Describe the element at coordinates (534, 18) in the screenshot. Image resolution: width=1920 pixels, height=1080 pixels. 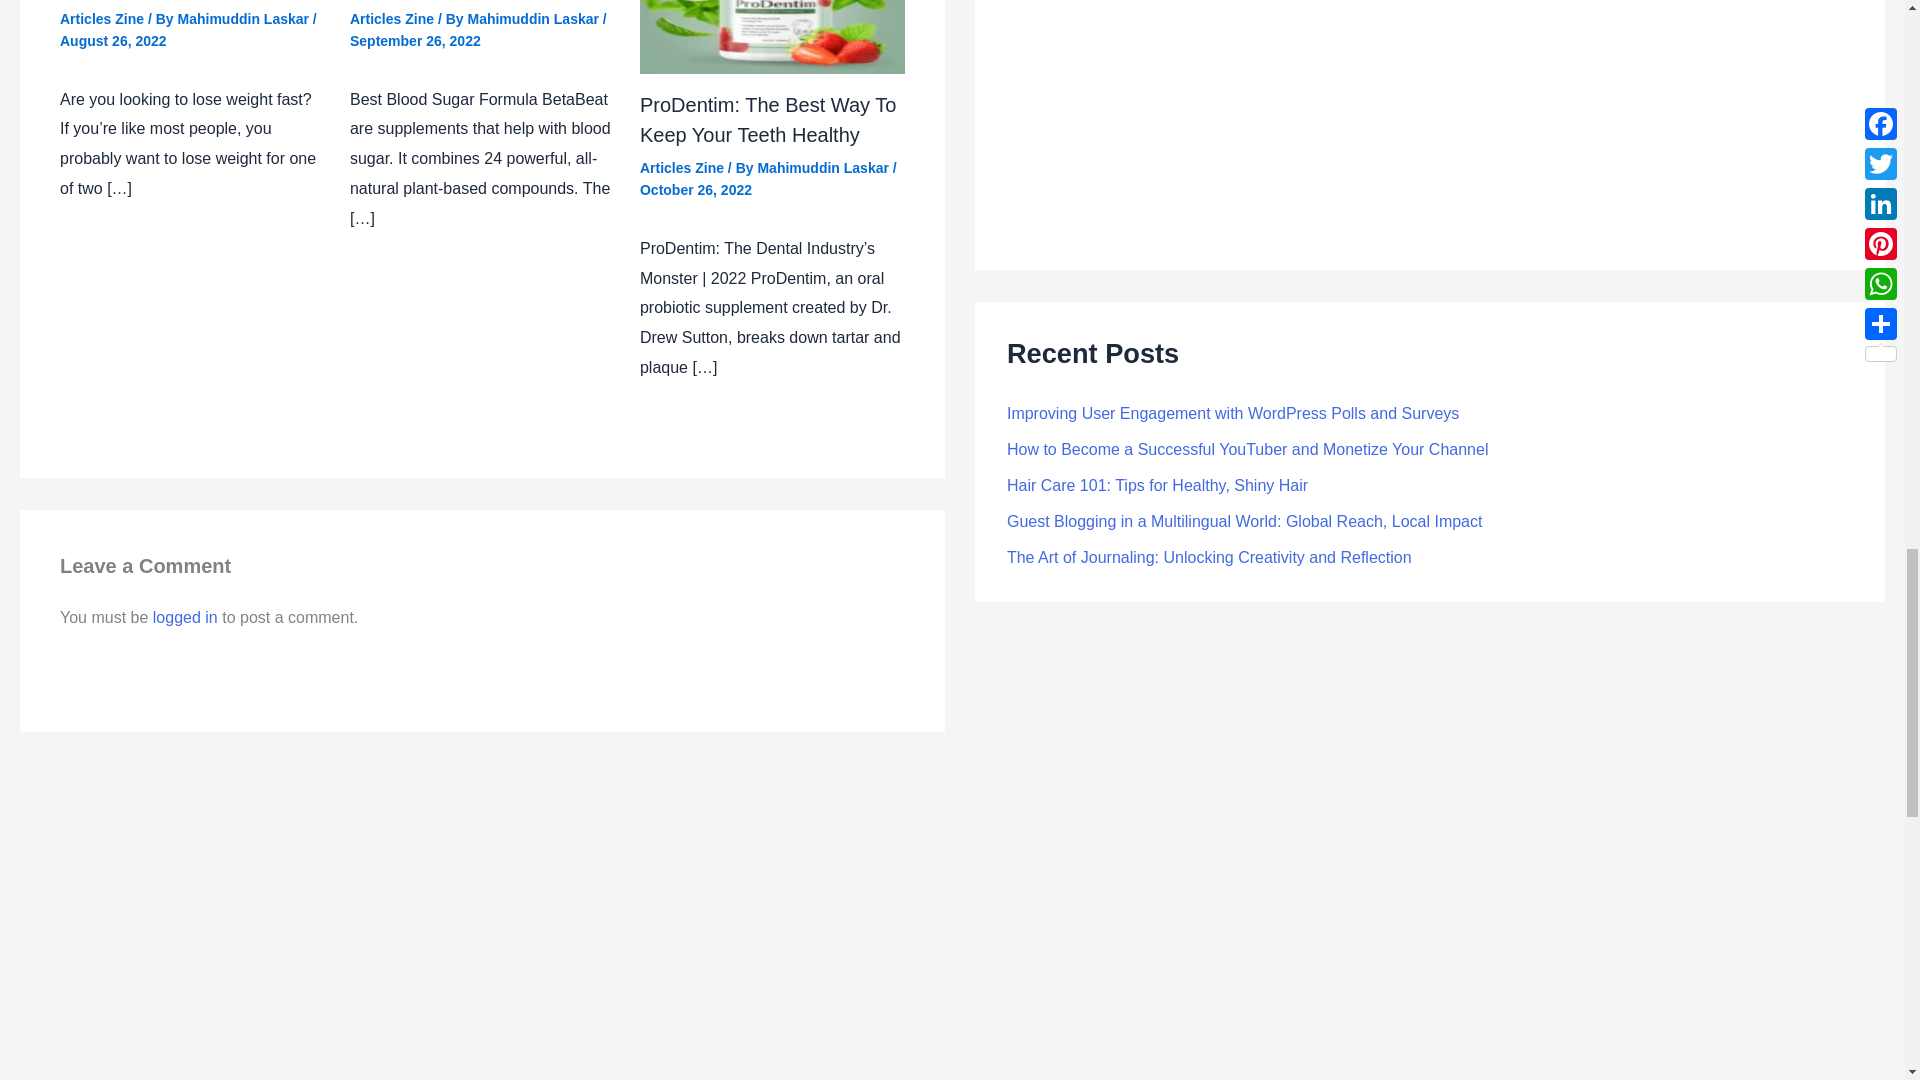
I see `Mahimuddin Laskar` at that location.